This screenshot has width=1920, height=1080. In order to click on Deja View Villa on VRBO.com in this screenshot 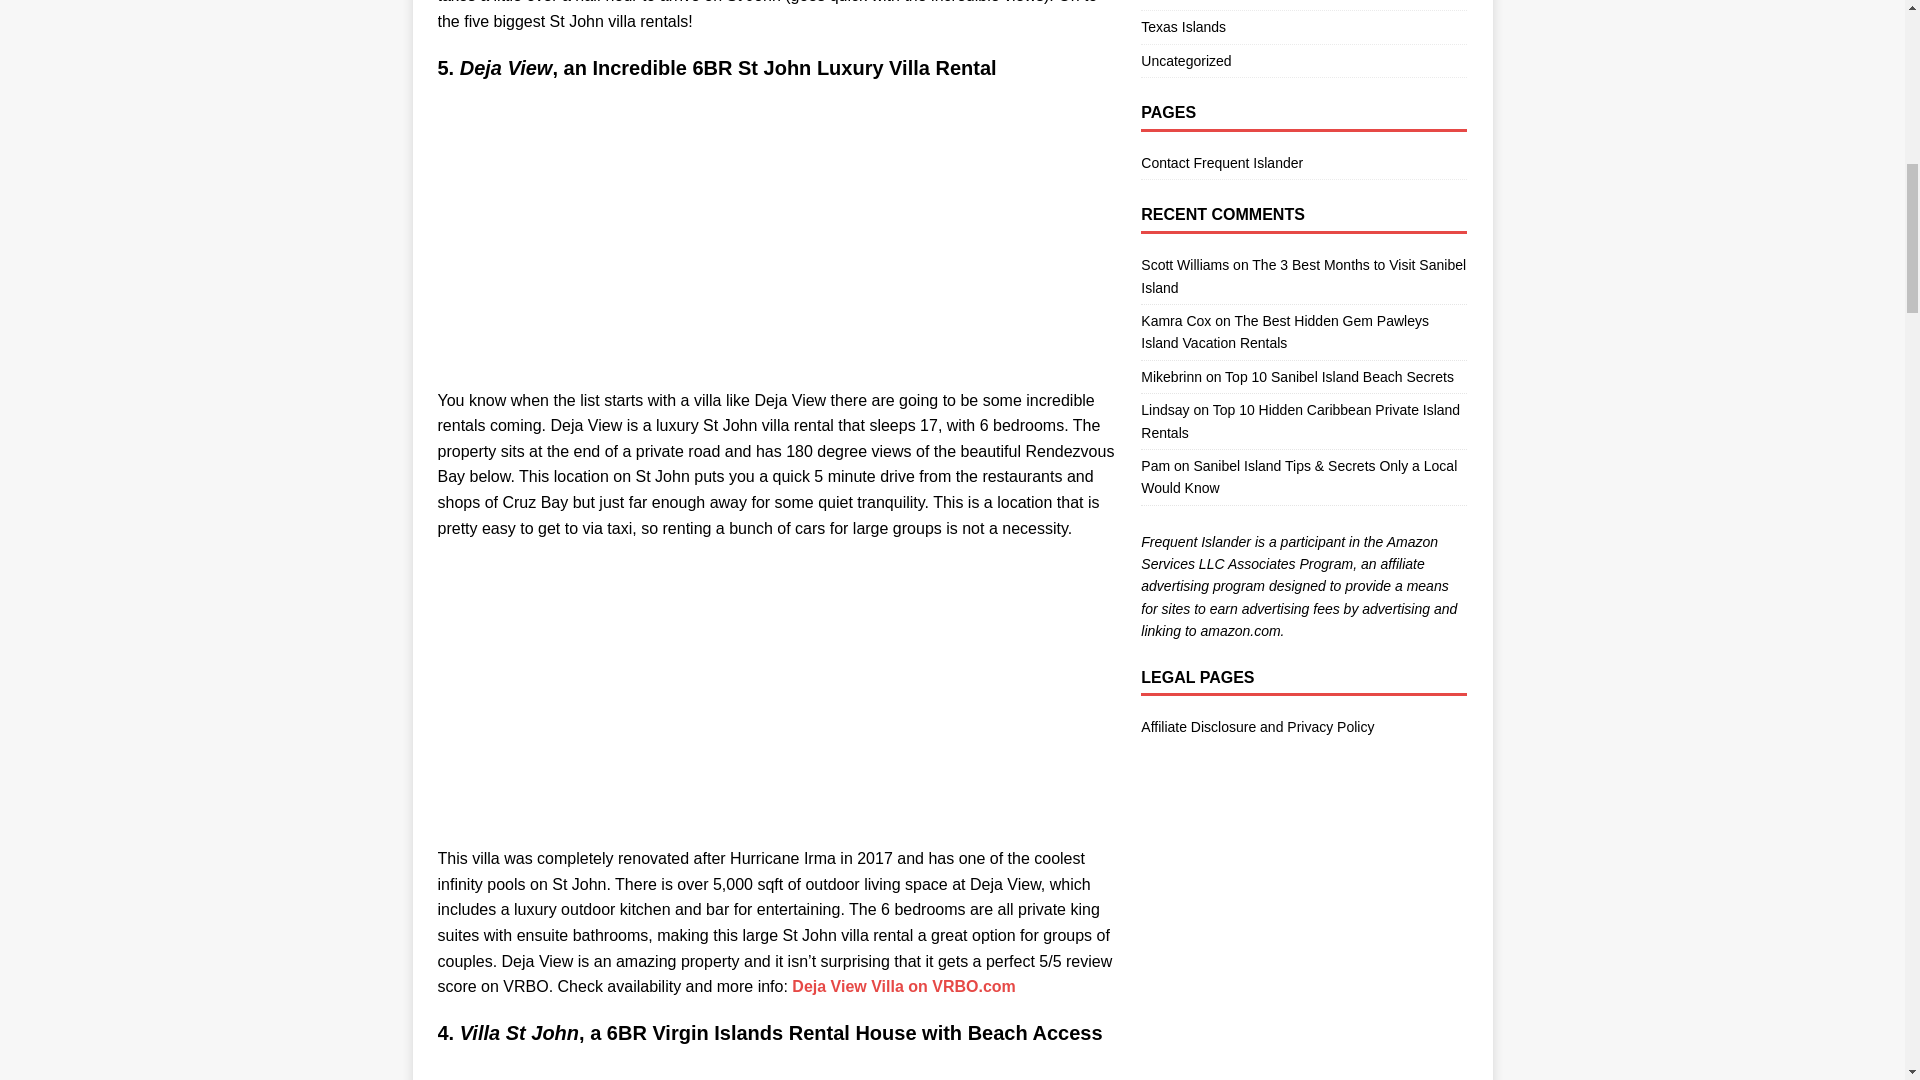, I will do `click(903, 986)`.